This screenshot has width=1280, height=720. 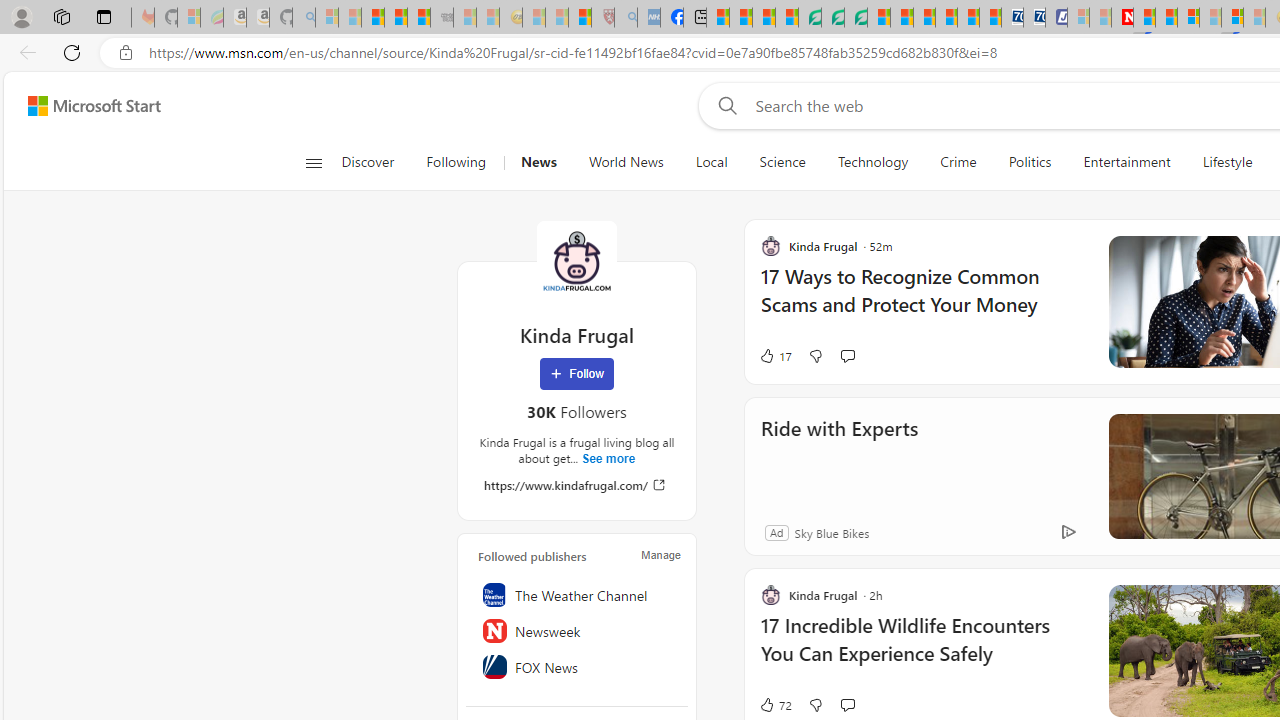 What do you see at coordinates (872, 162) in the screenshot?
I see `Technology` at bounding box center [872, 162].